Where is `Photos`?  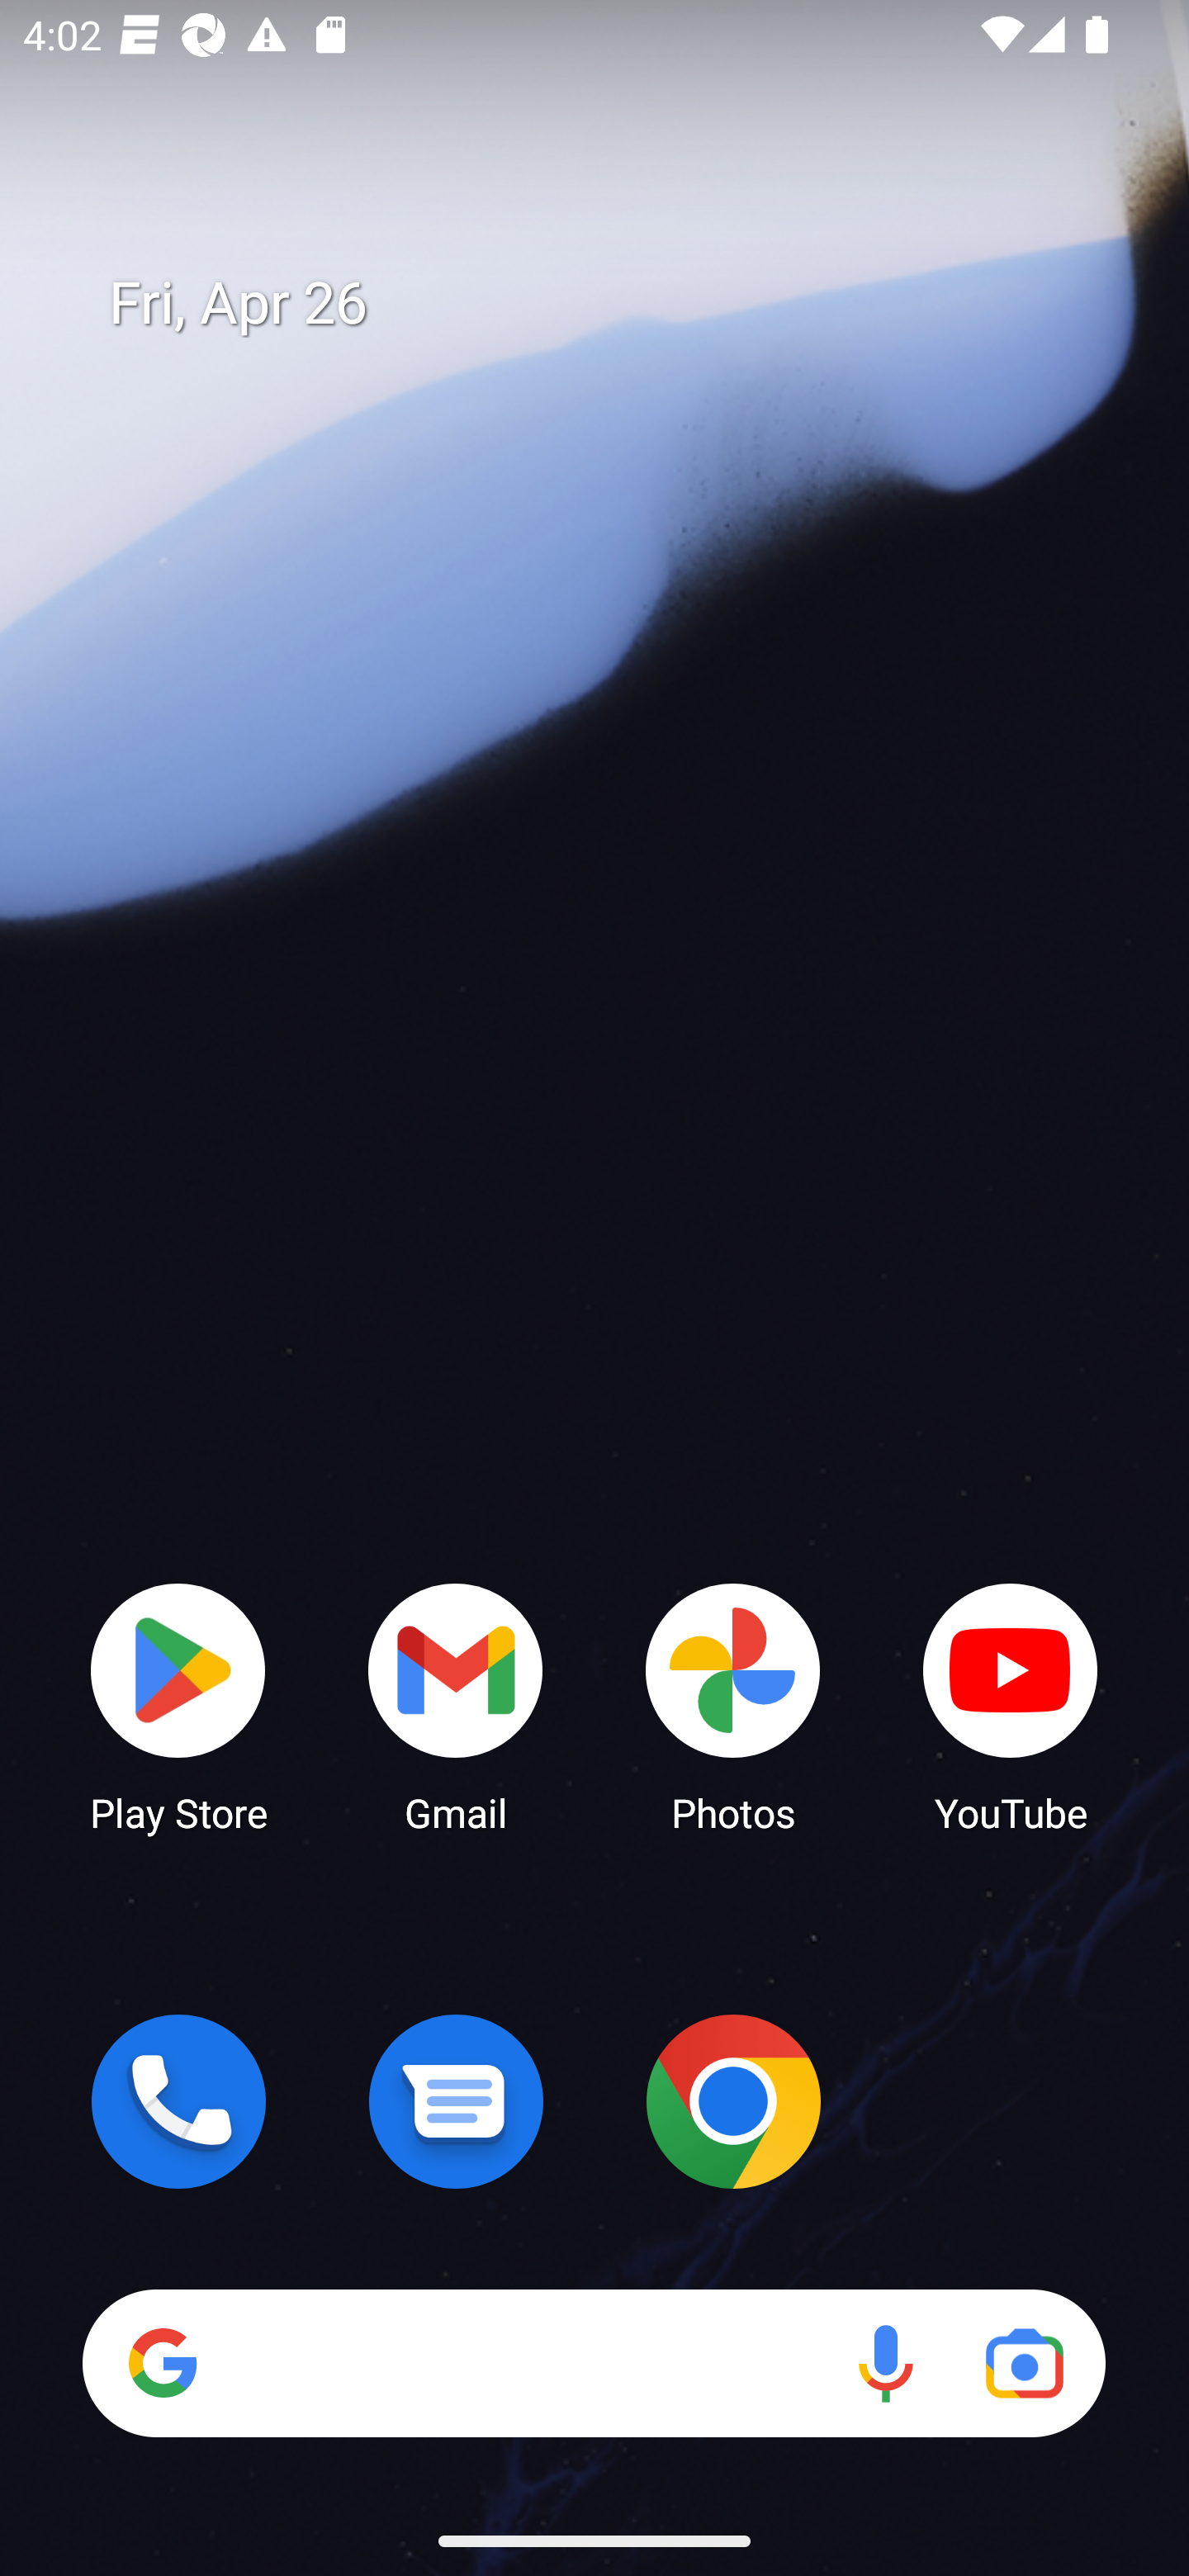 Photos is located at coordinates (733, 1706).